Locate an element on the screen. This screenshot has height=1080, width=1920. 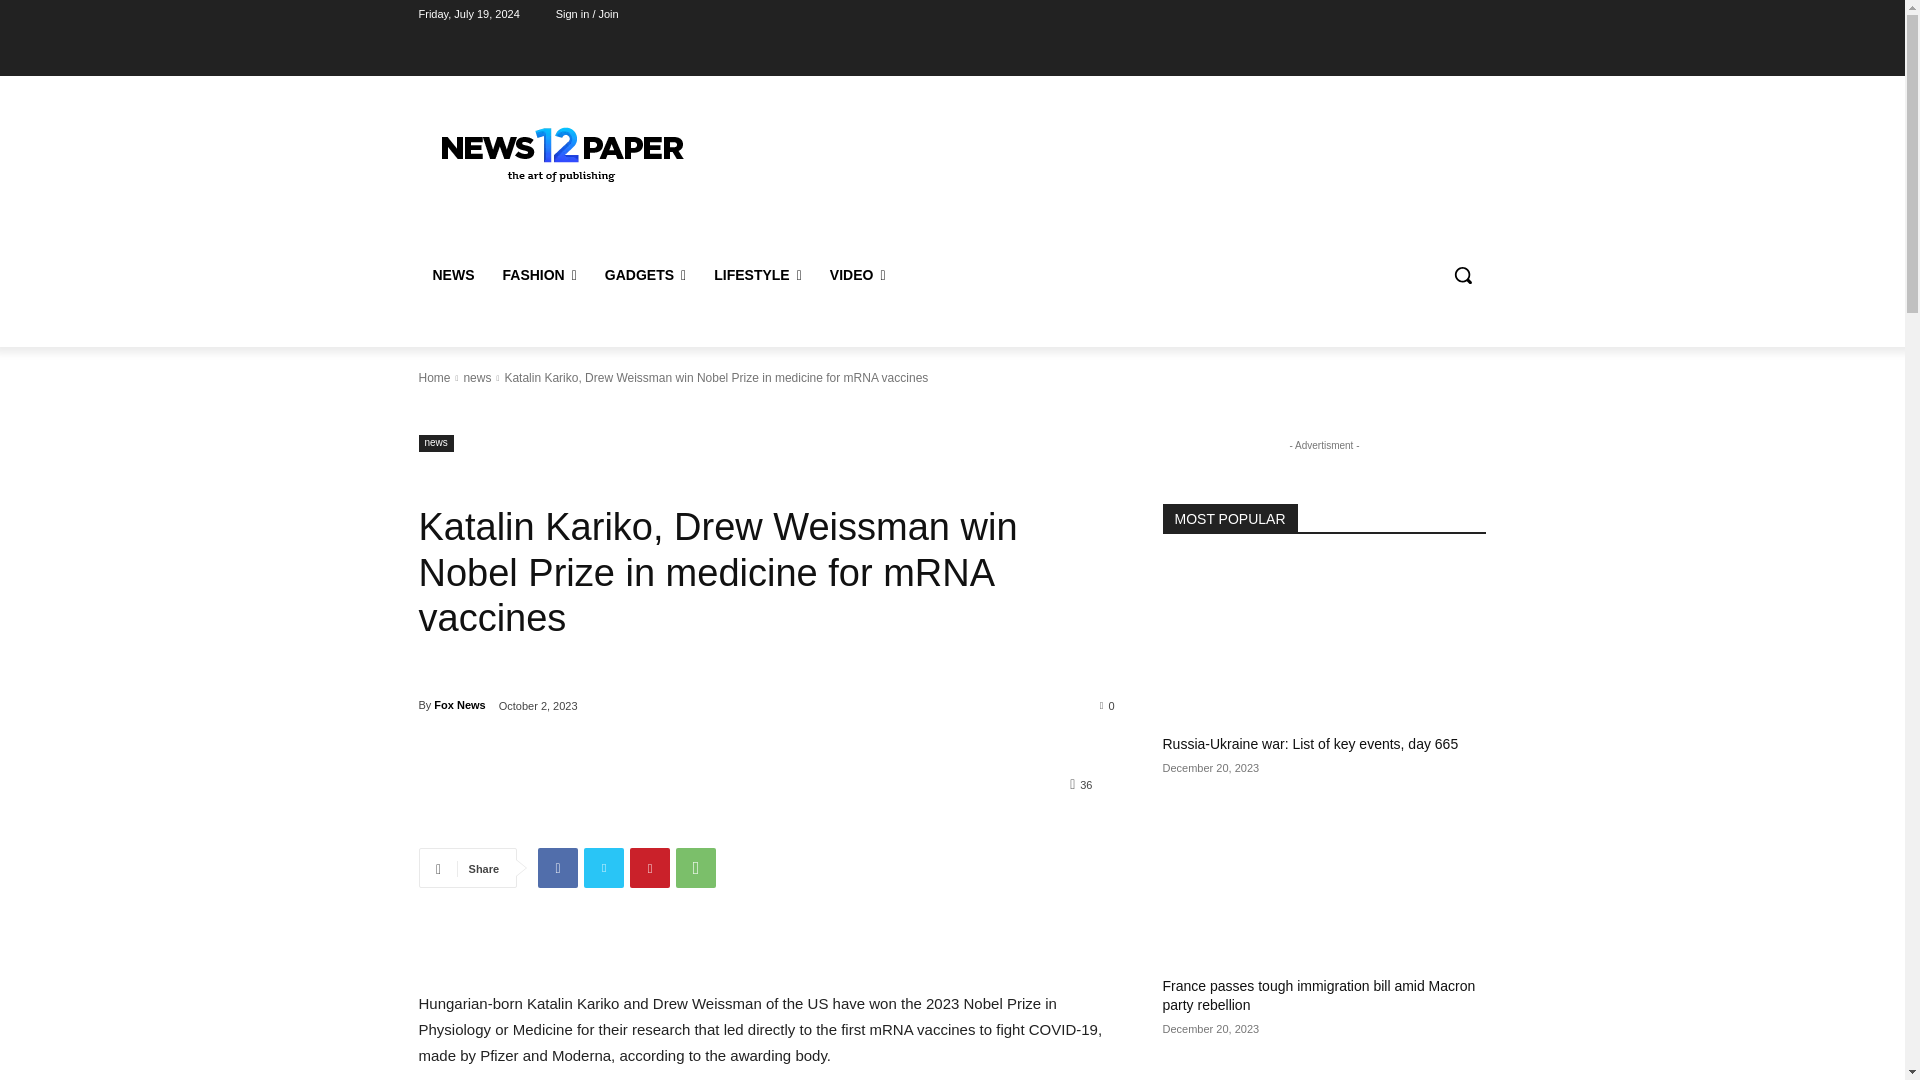
GADGETS is located at coordinates (646, 274).